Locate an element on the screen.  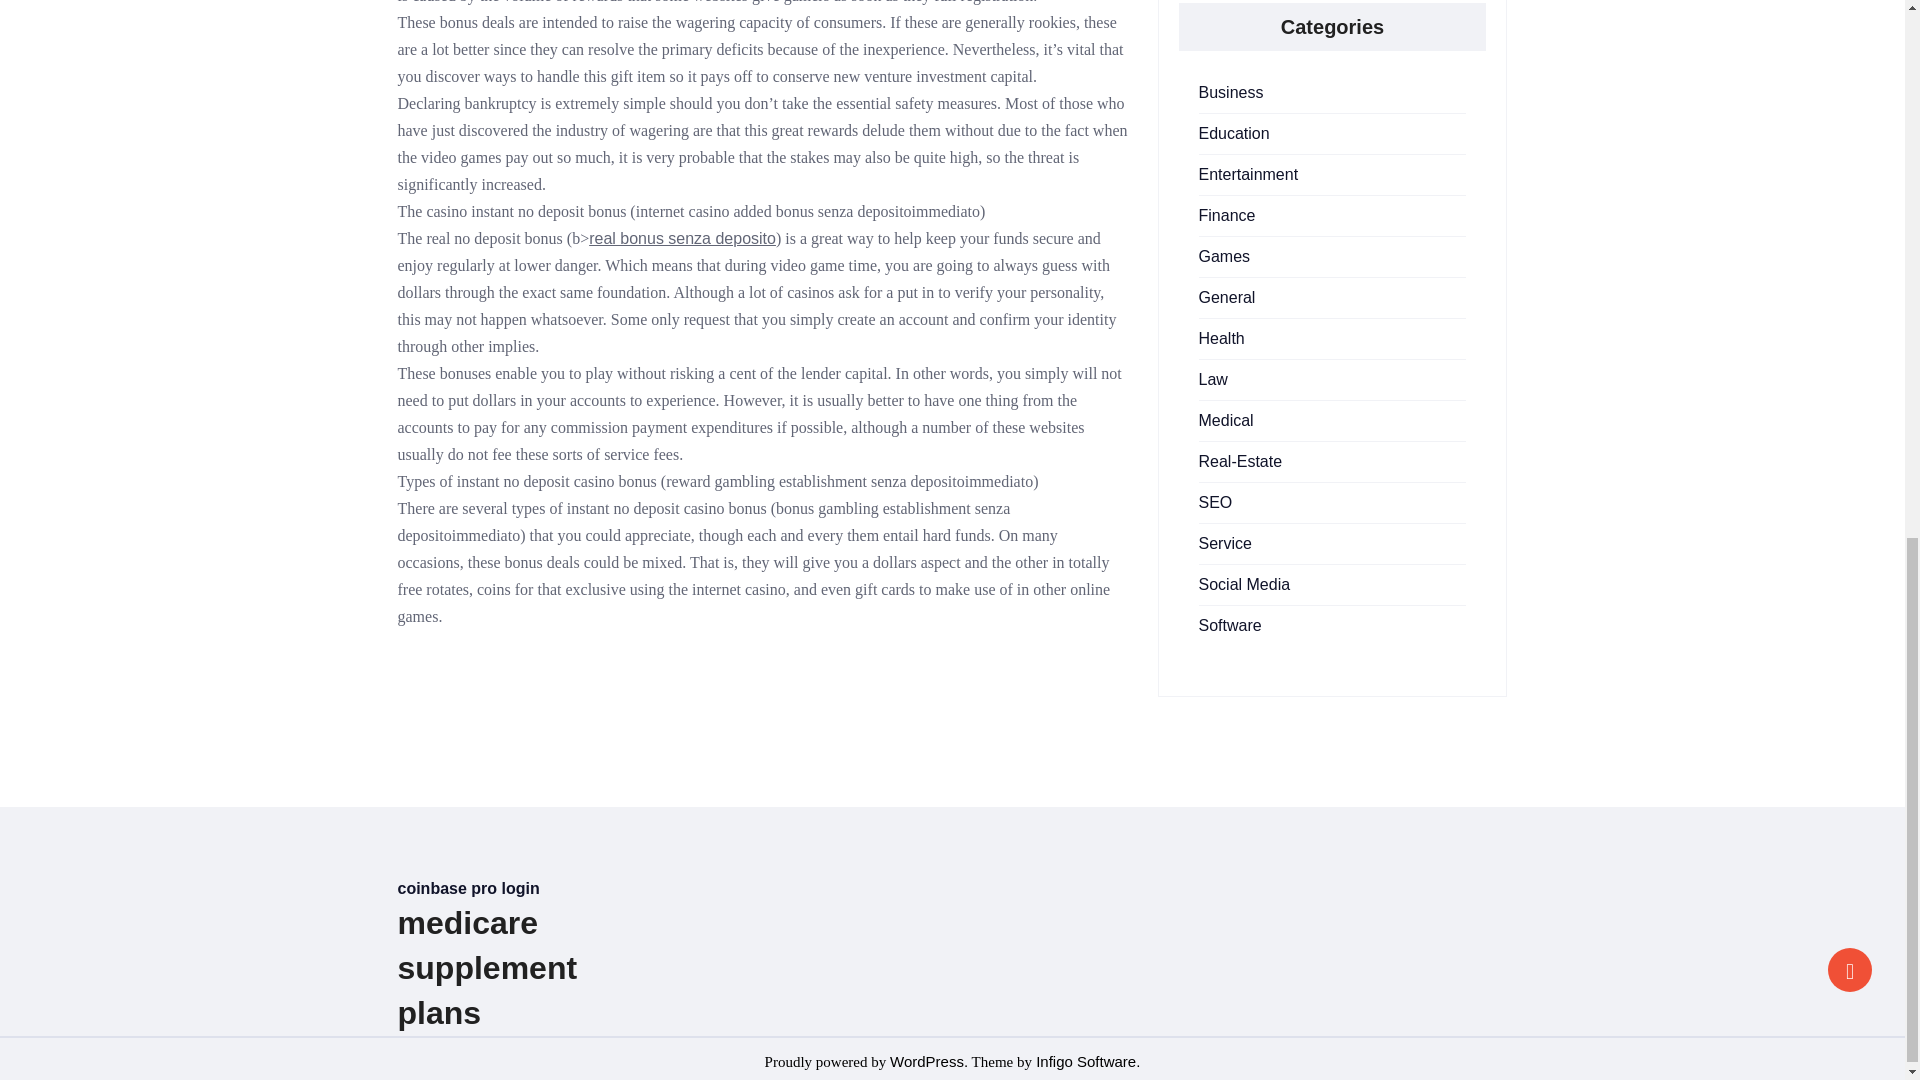
Medical is located at coordinates (1226, 420).